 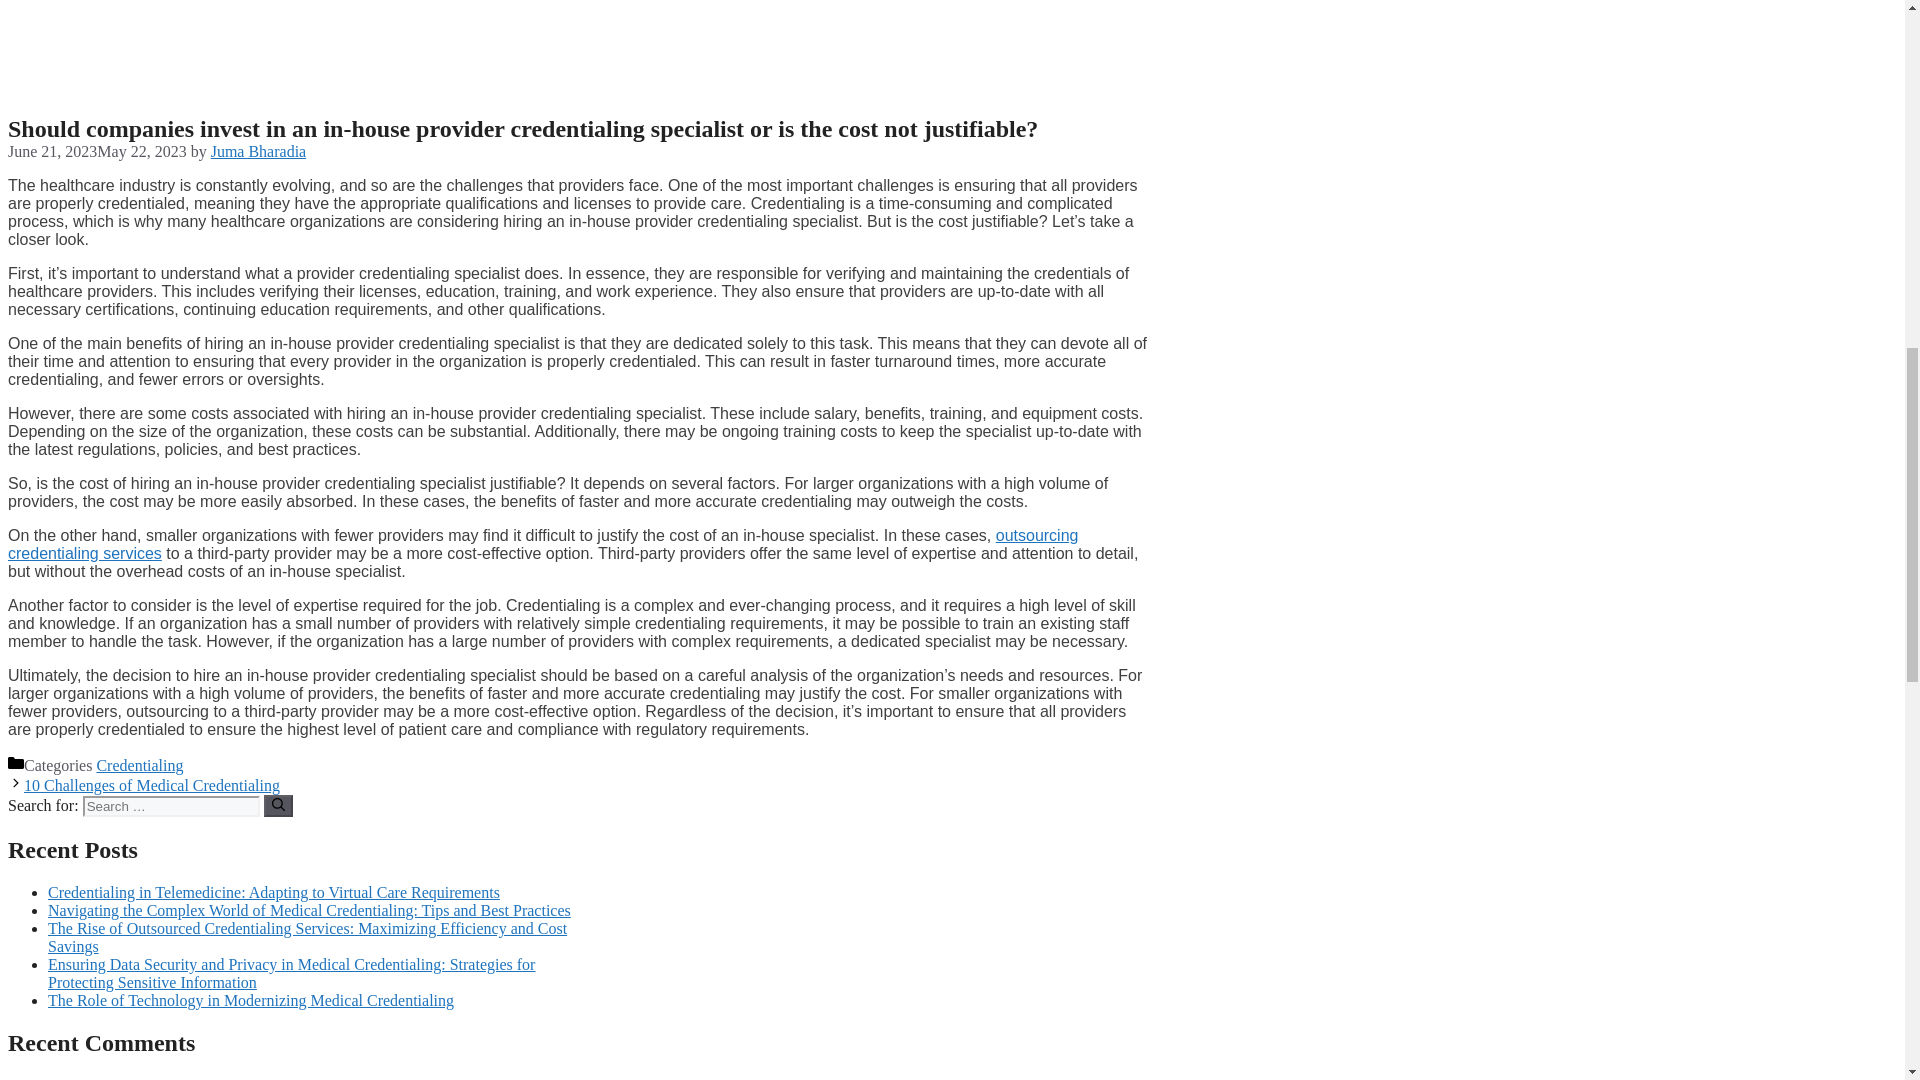 I want to click on Juma Bharadia, so click(x=259, y=150).